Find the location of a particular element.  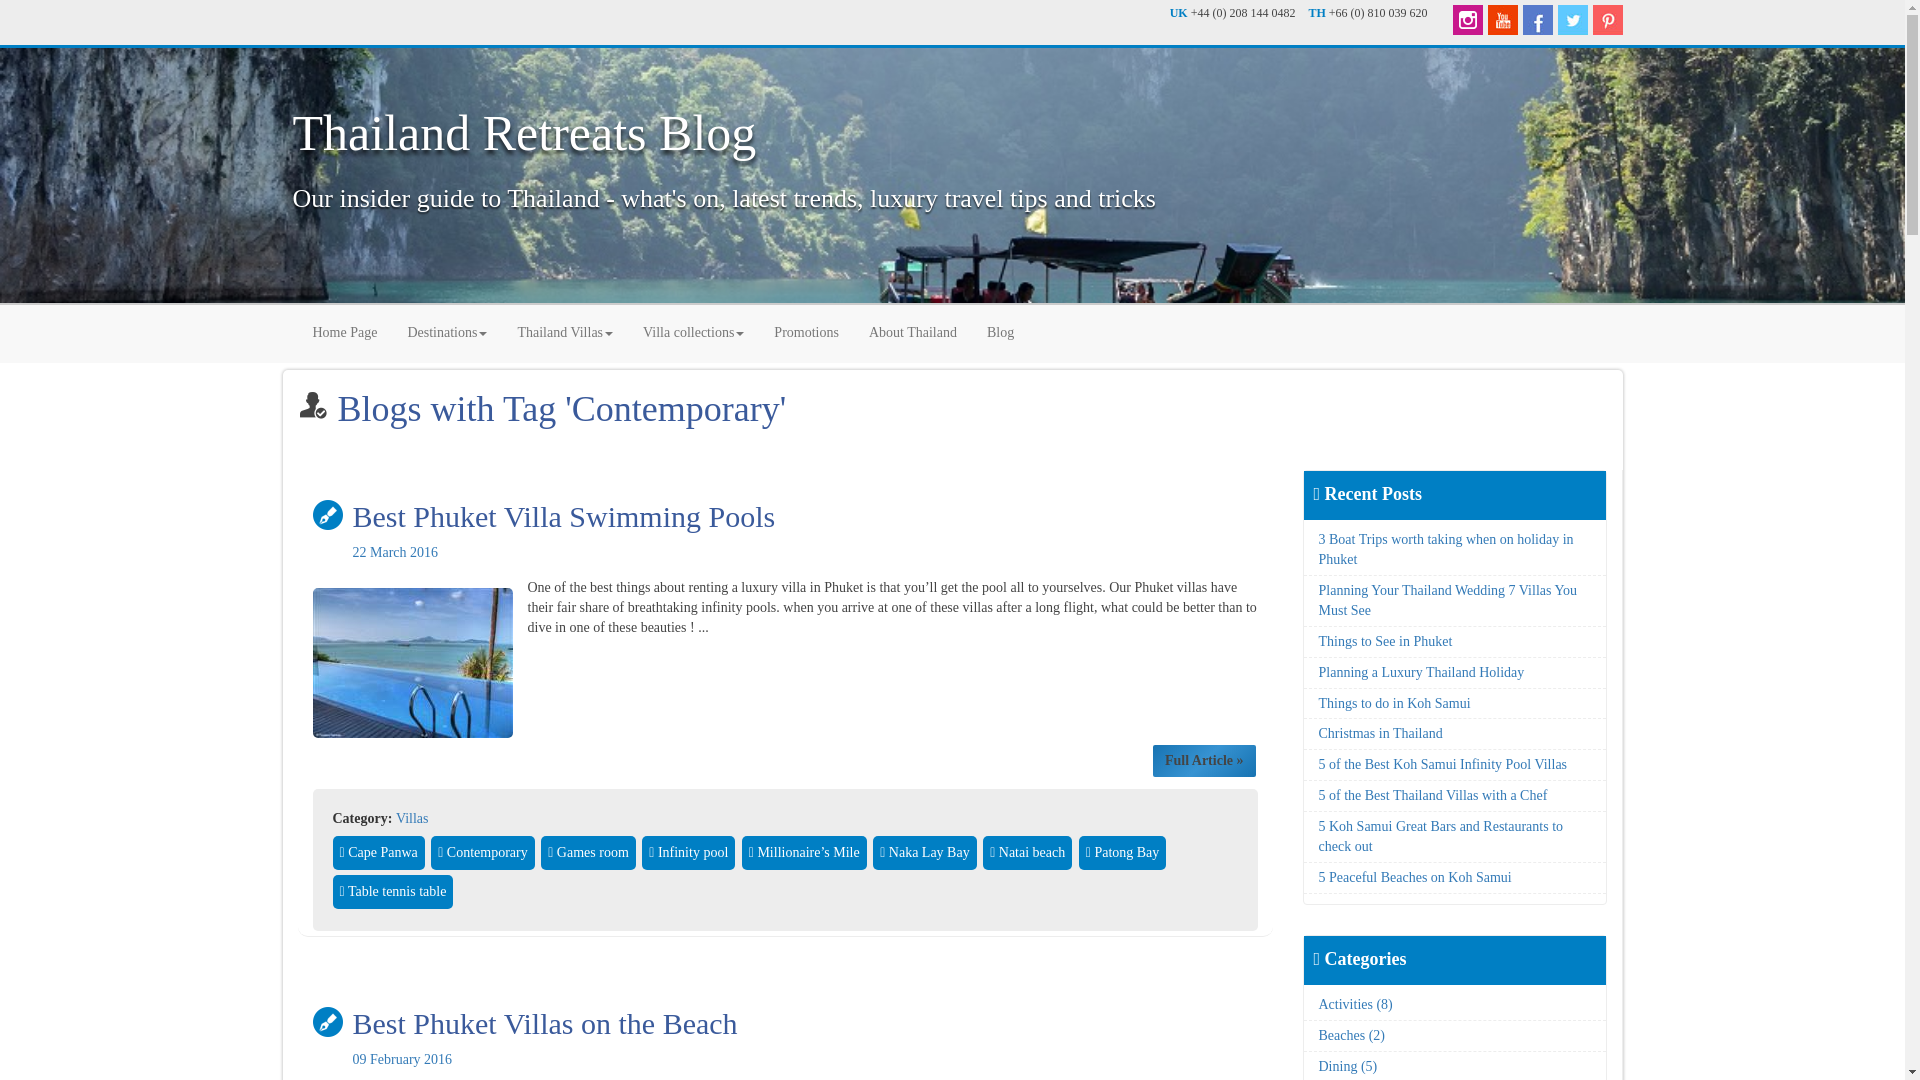

Blog is located at coordinates (1000, 330).